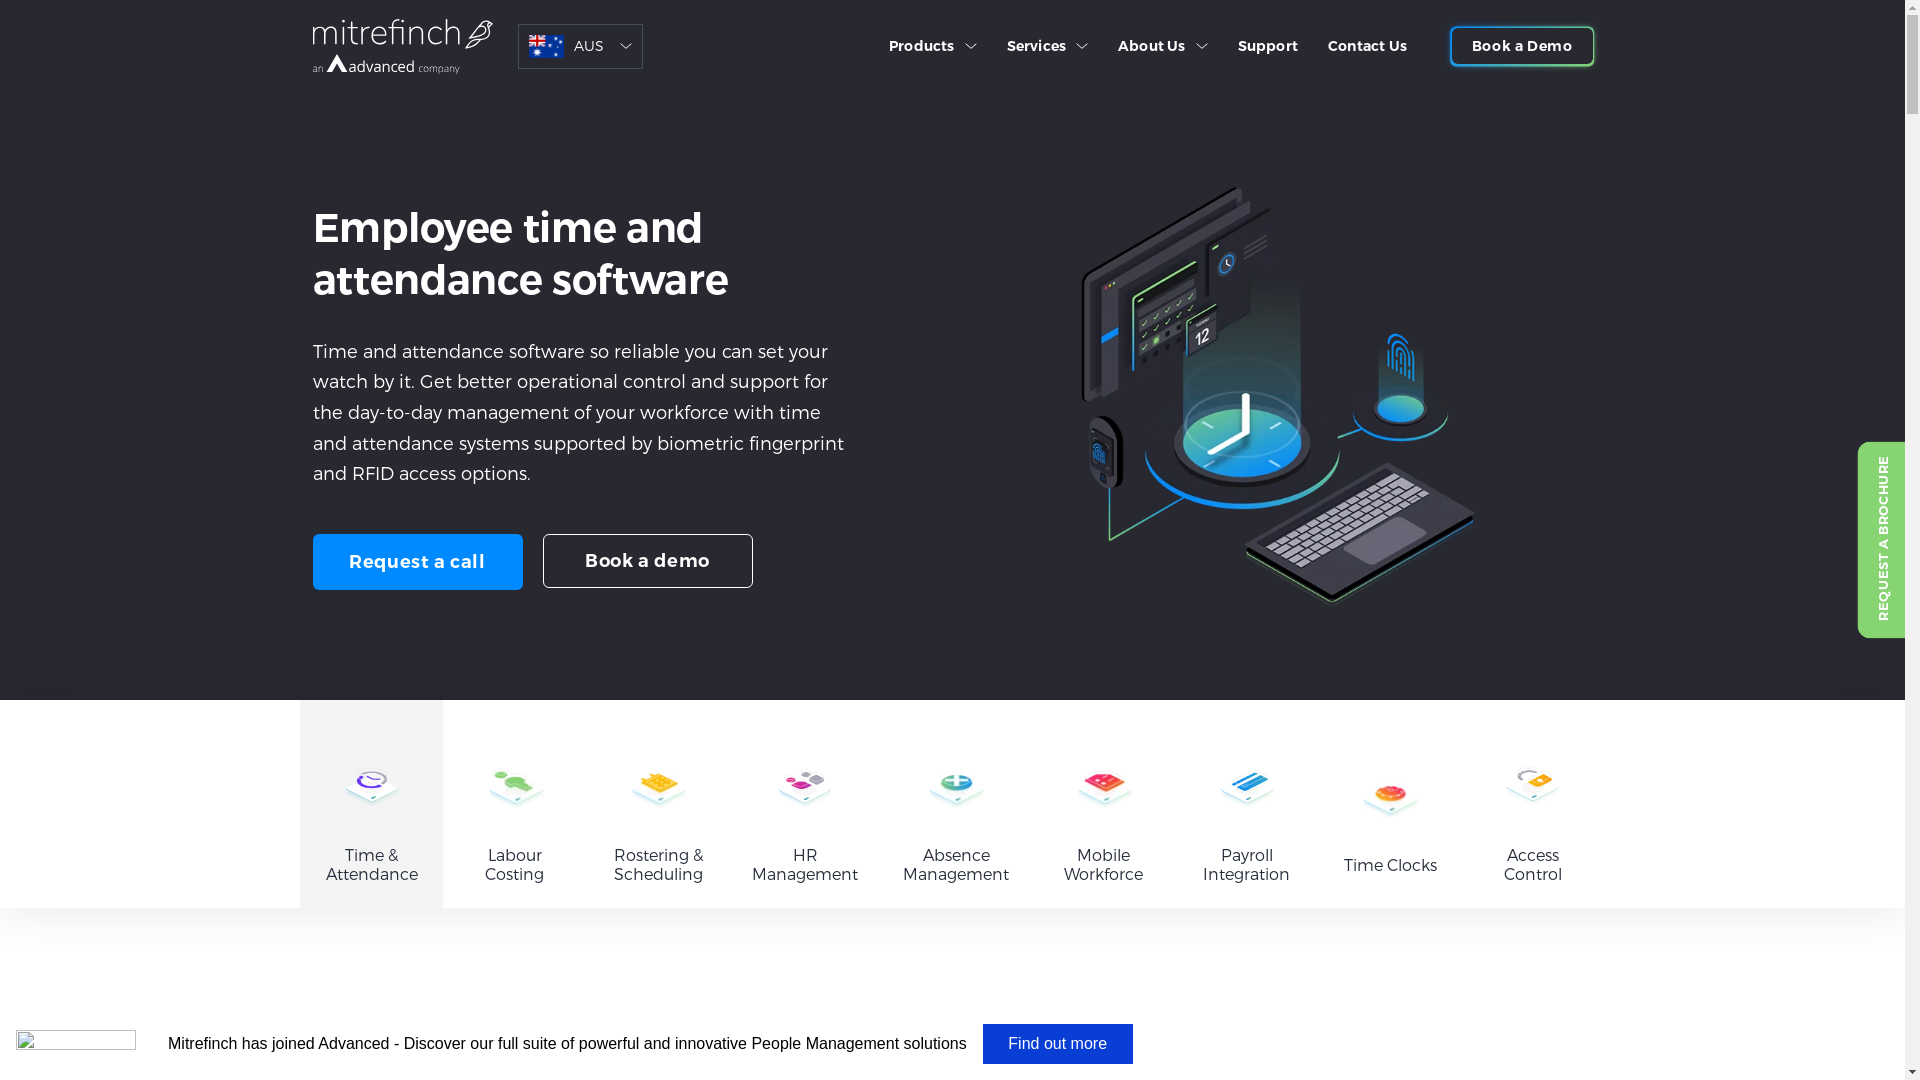  What do you see at coordinates (1522, 46) in the screenshot?
I see `Book a Demo` at bounding box center [1522, 46].